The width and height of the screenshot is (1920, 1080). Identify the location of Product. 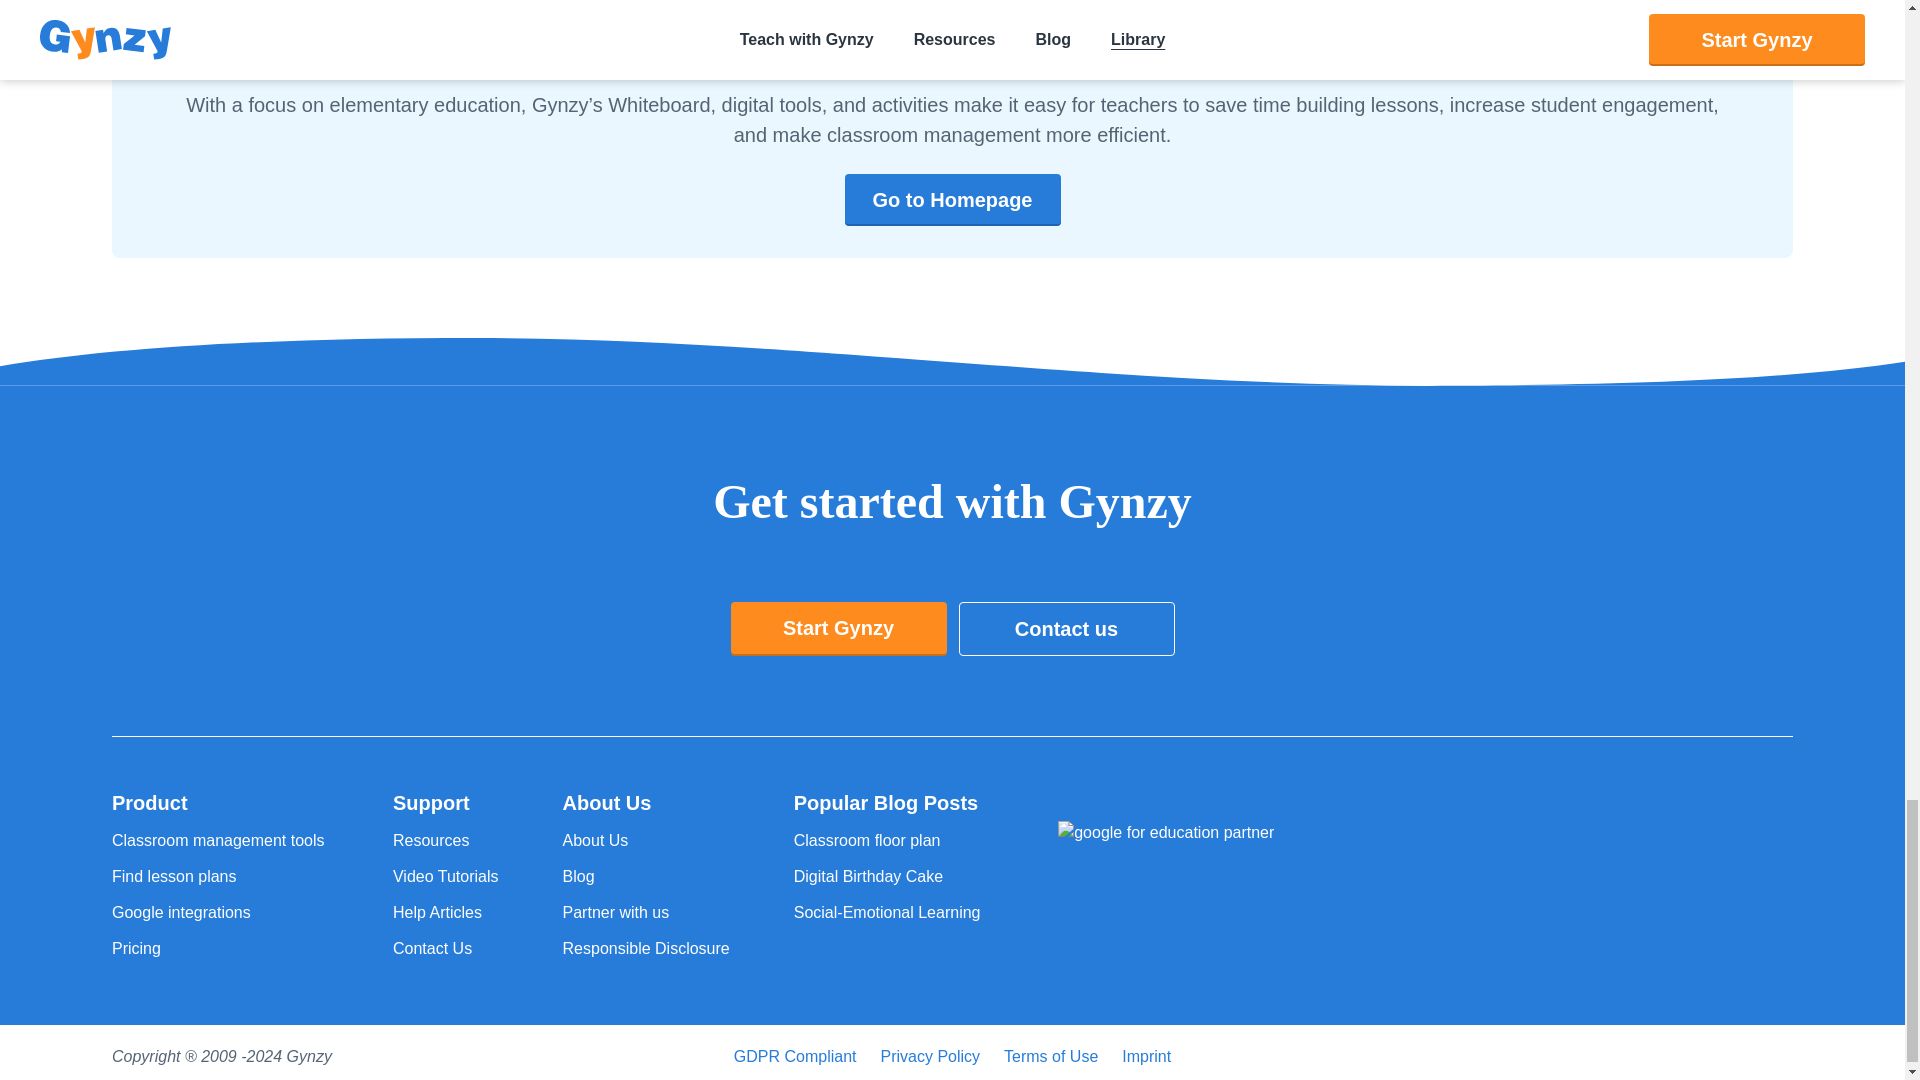
(220, 802).